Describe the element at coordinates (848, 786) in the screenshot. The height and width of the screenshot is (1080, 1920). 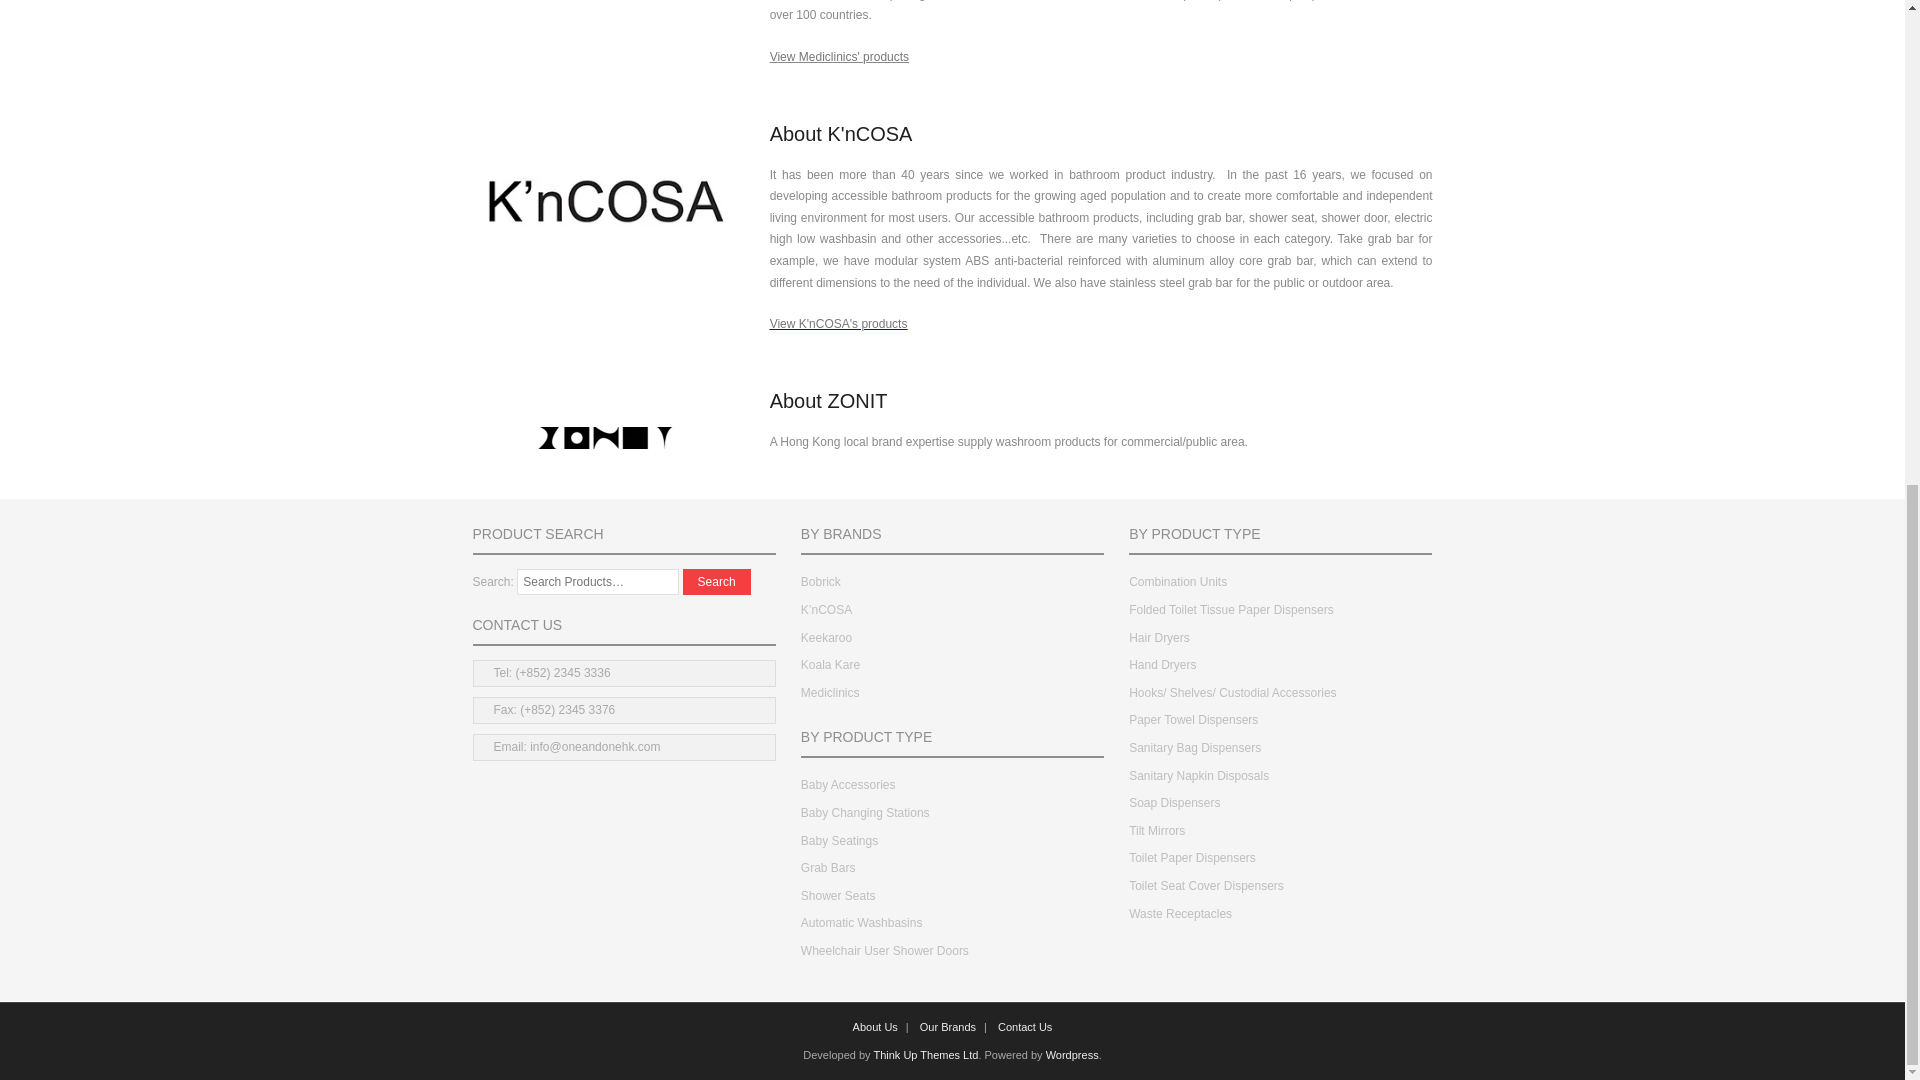
I see `Baby Accessories` at that location.